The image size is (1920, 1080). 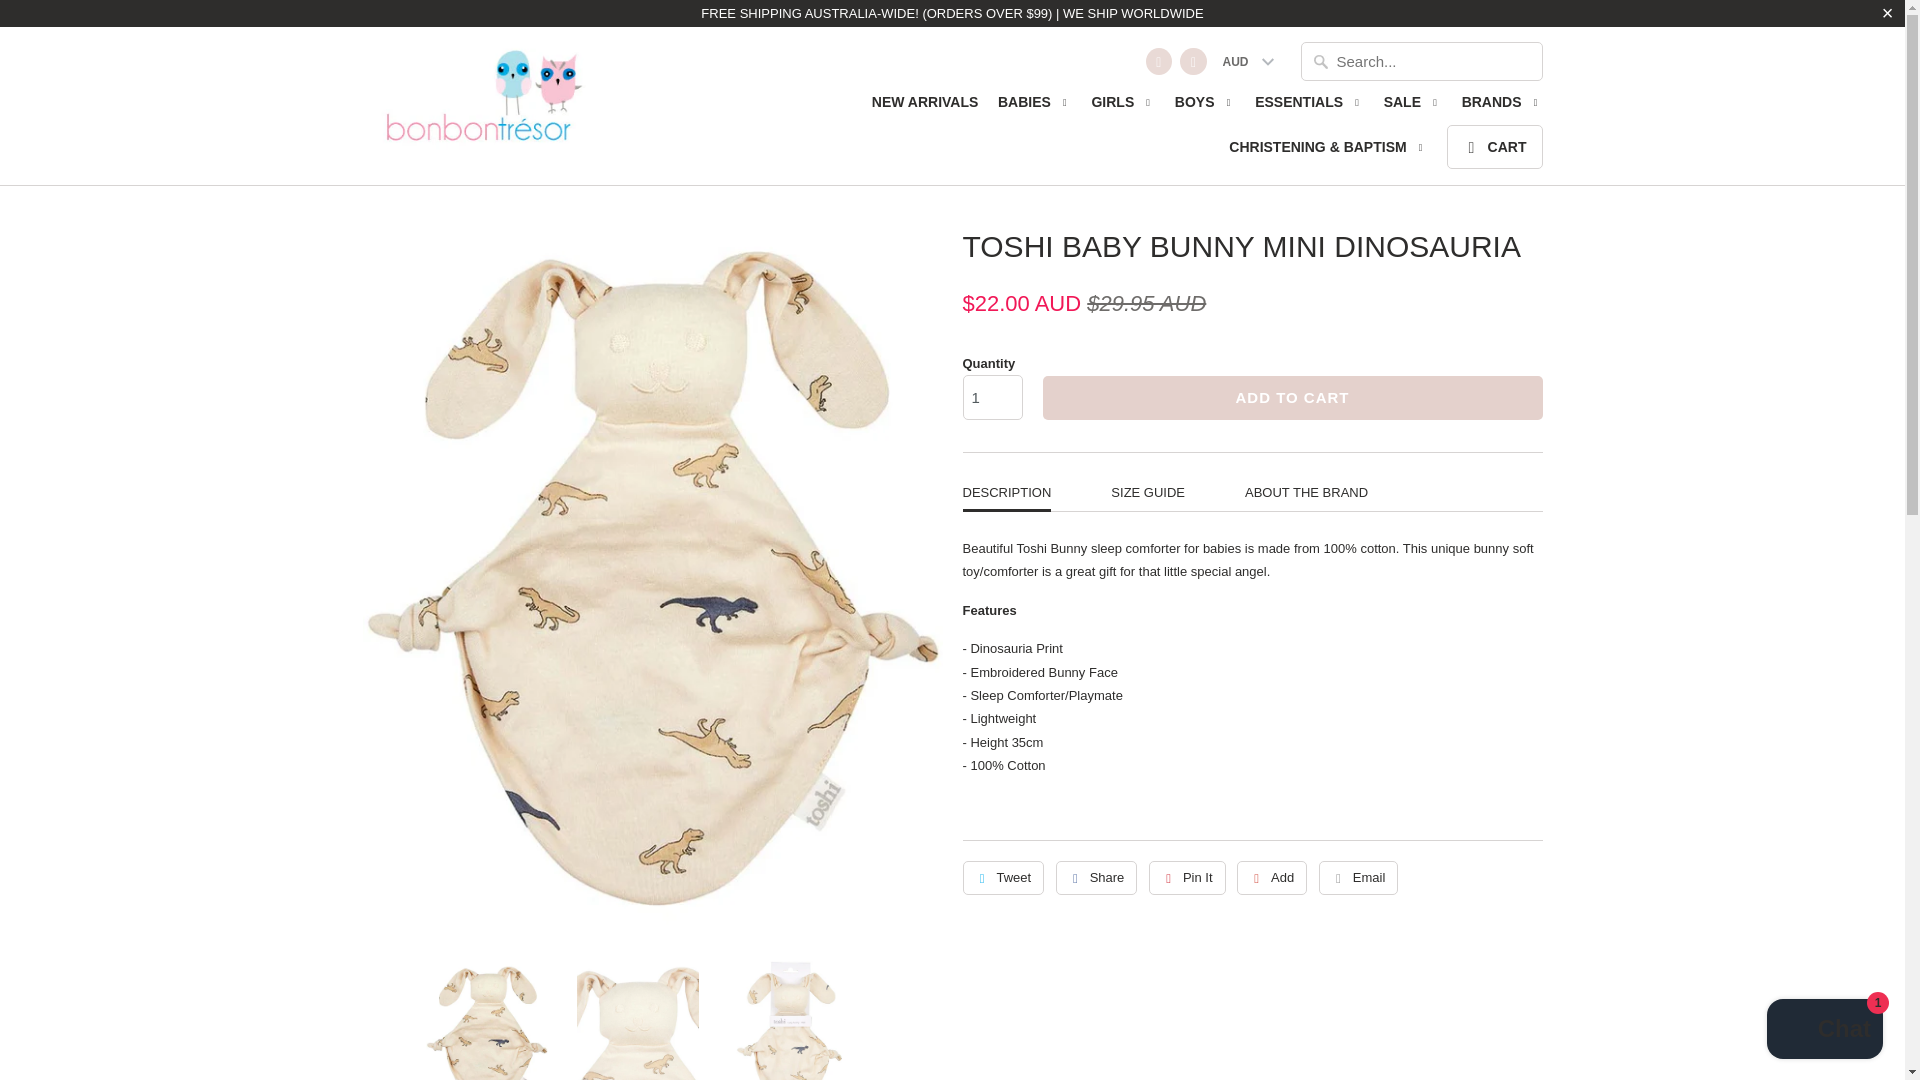 I want to click on GIRLS, so click(x=1122, y=108).